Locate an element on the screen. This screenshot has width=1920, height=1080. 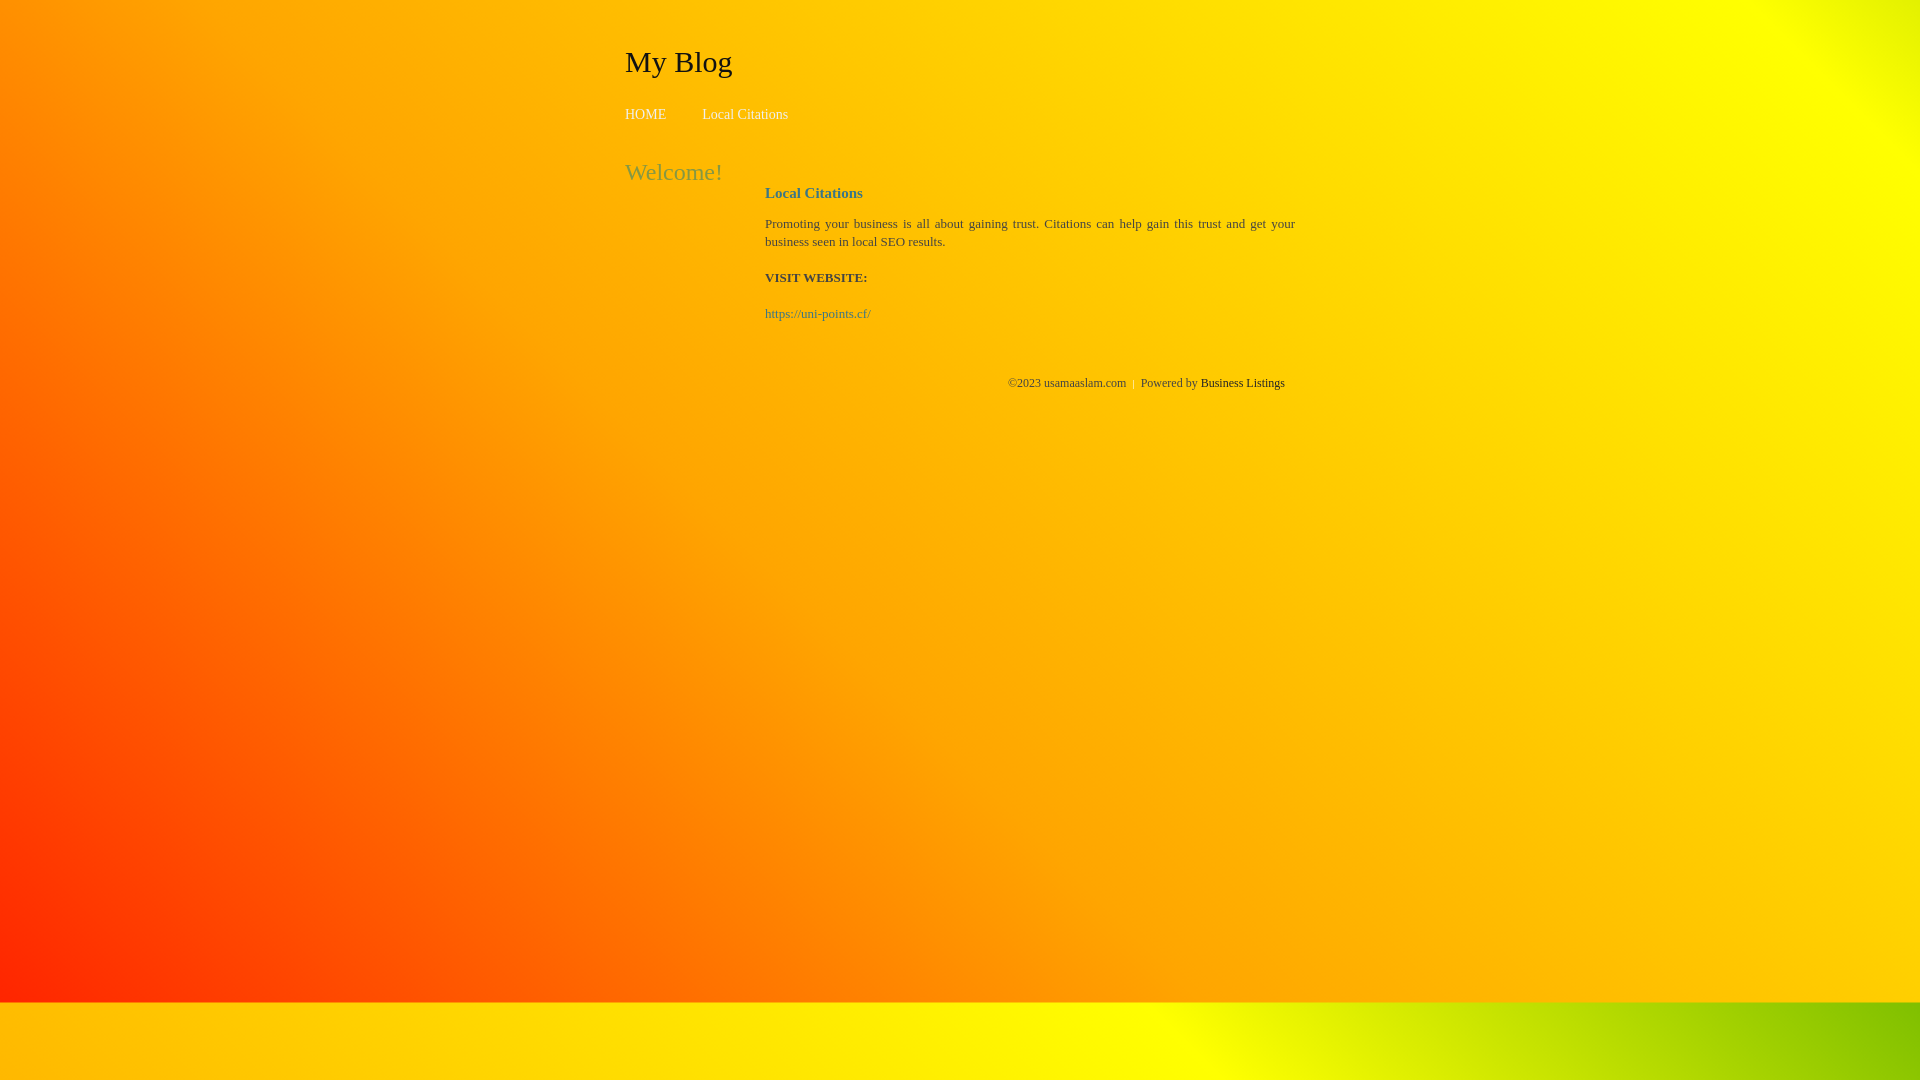
Local Citations is located at coordinates (745, 114).